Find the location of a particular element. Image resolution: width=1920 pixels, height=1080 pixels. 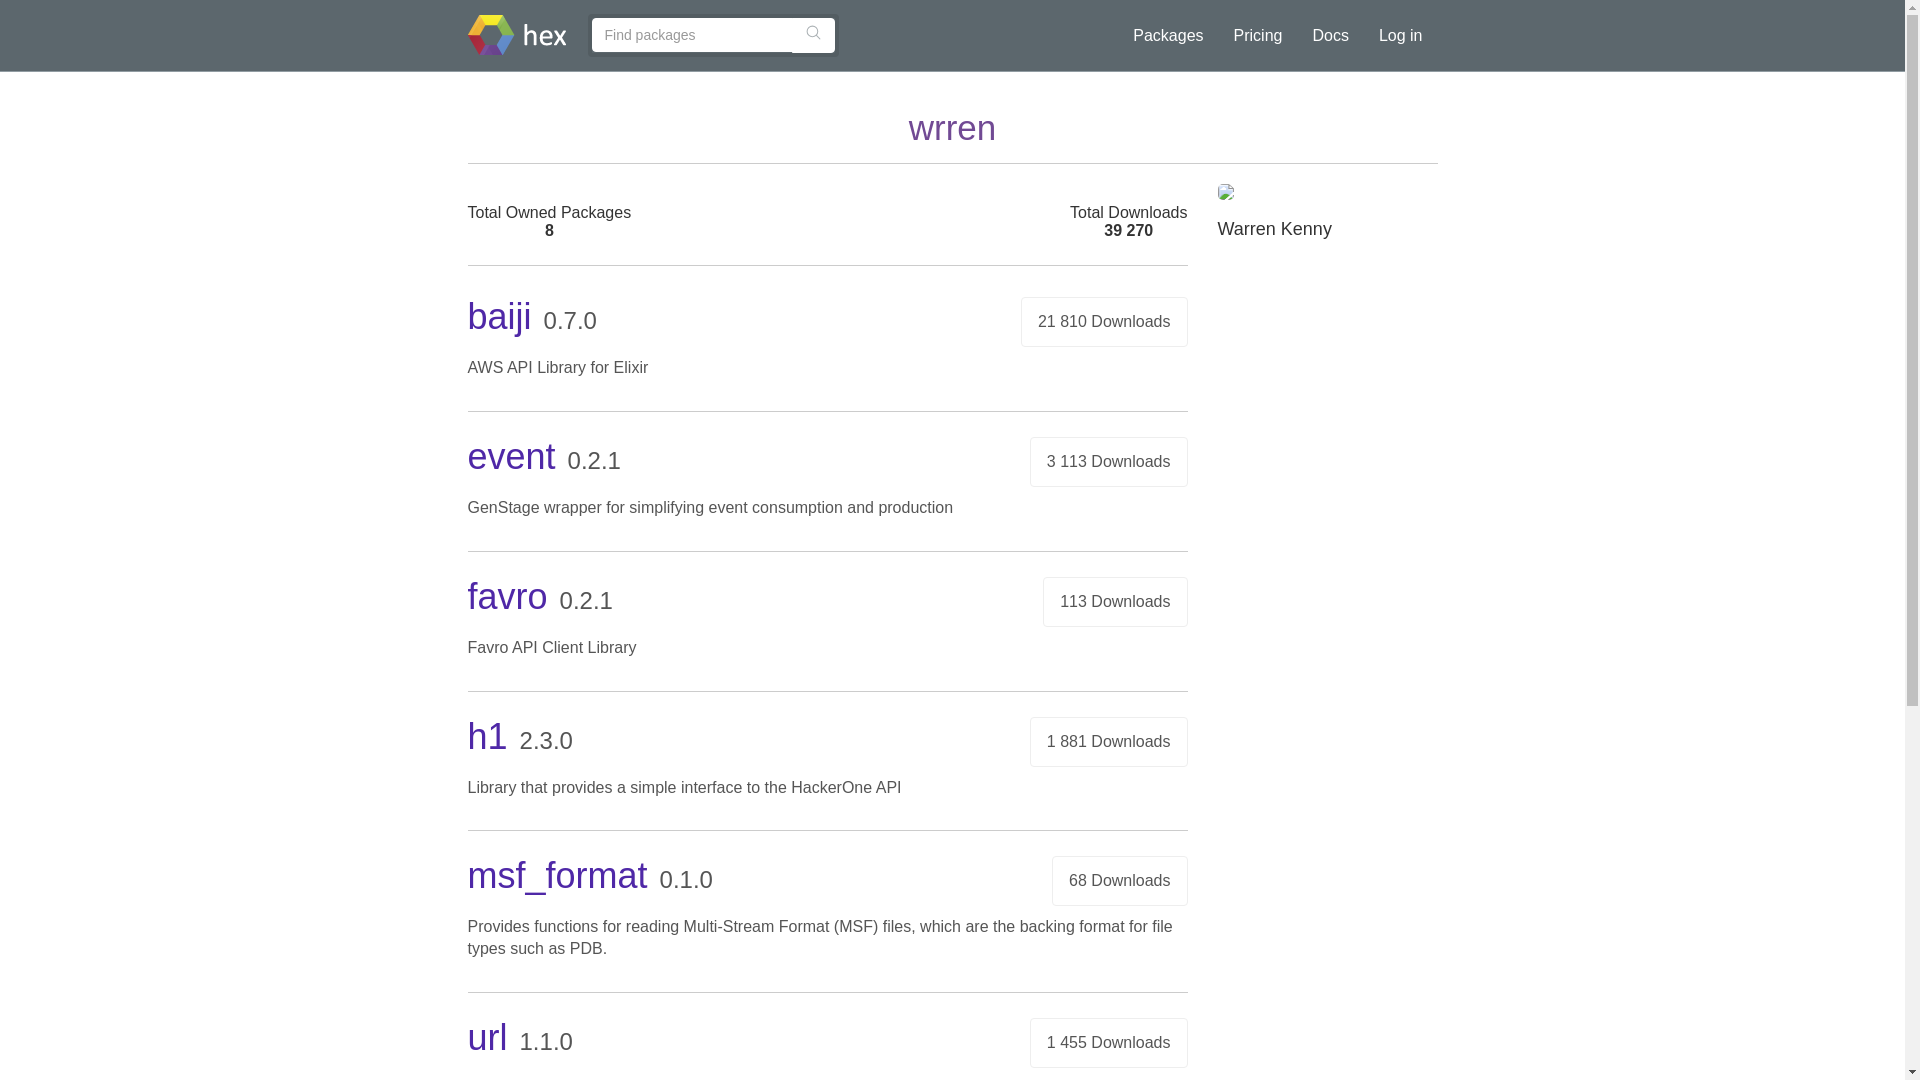

baiji is located at coordinates (500, 316).